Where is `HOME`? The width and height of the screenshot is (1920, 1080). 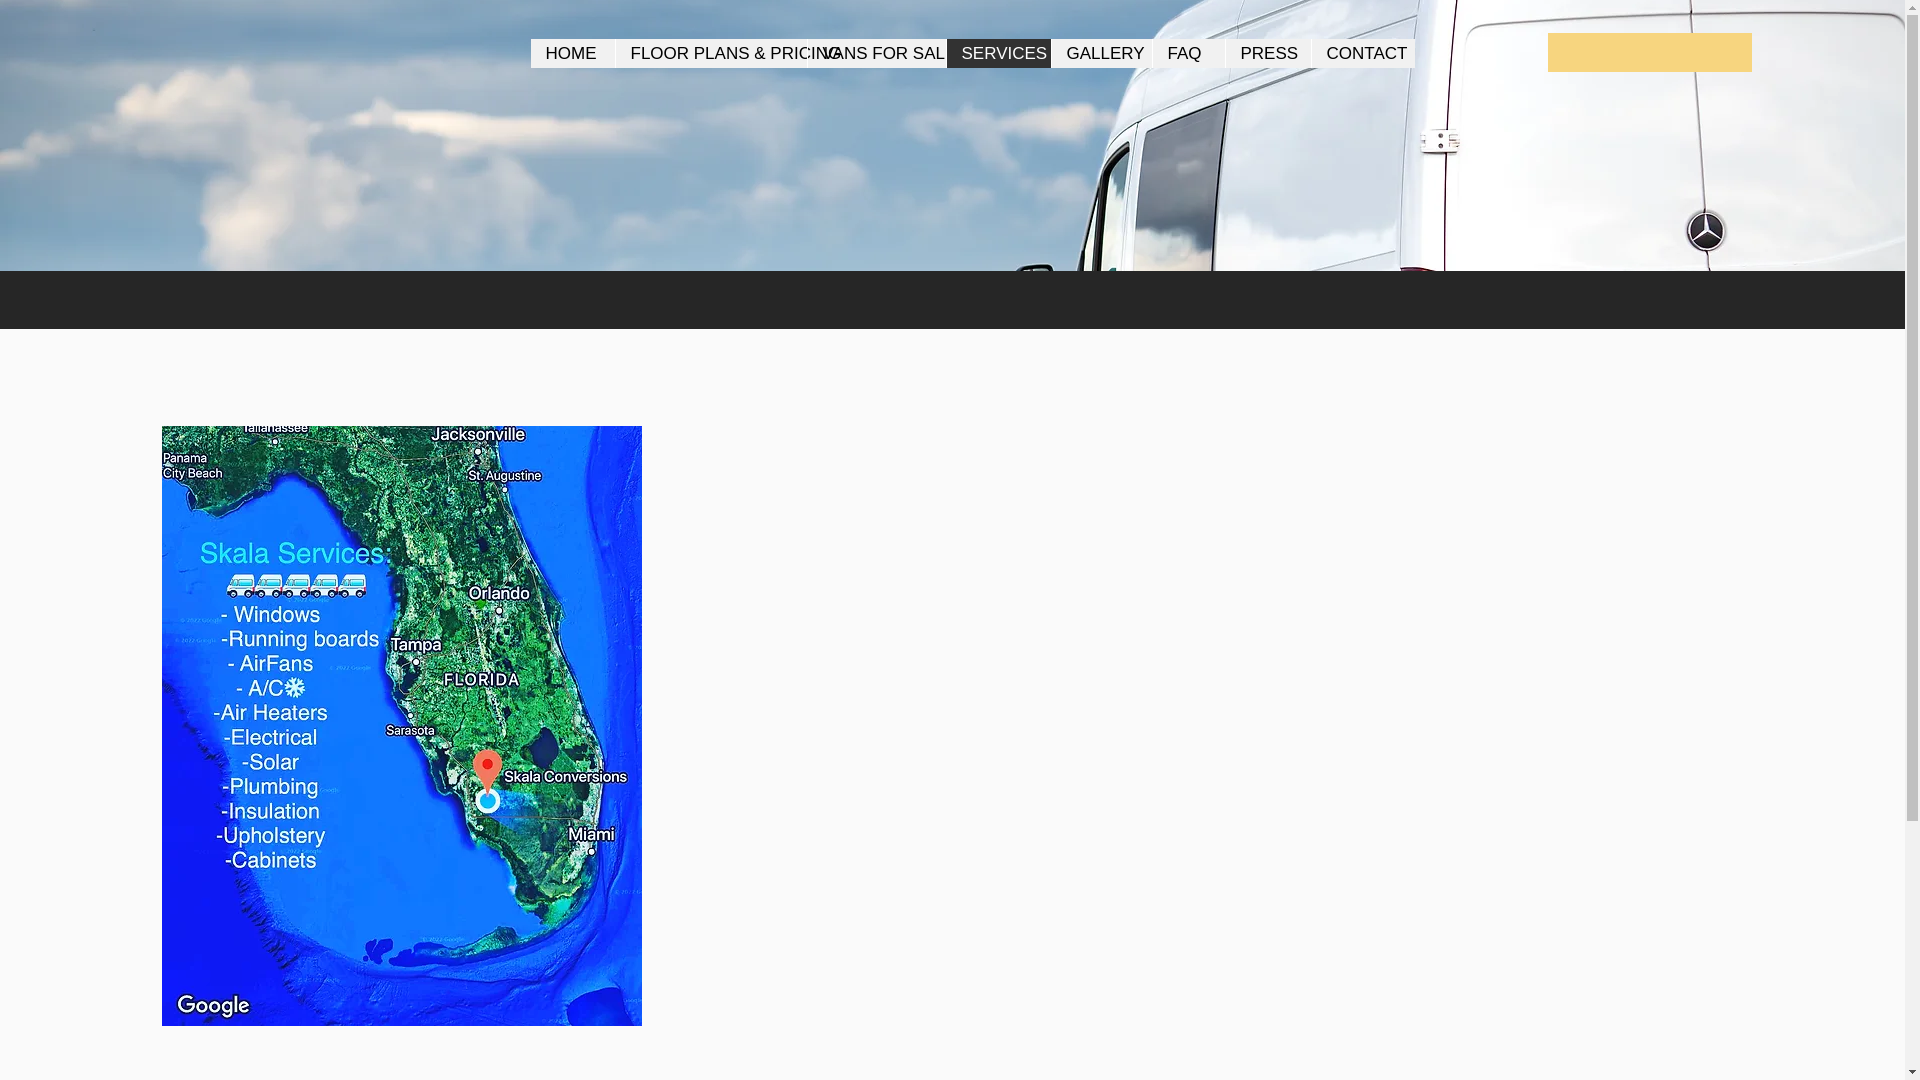
HOME is located at coordinates (572, 53).